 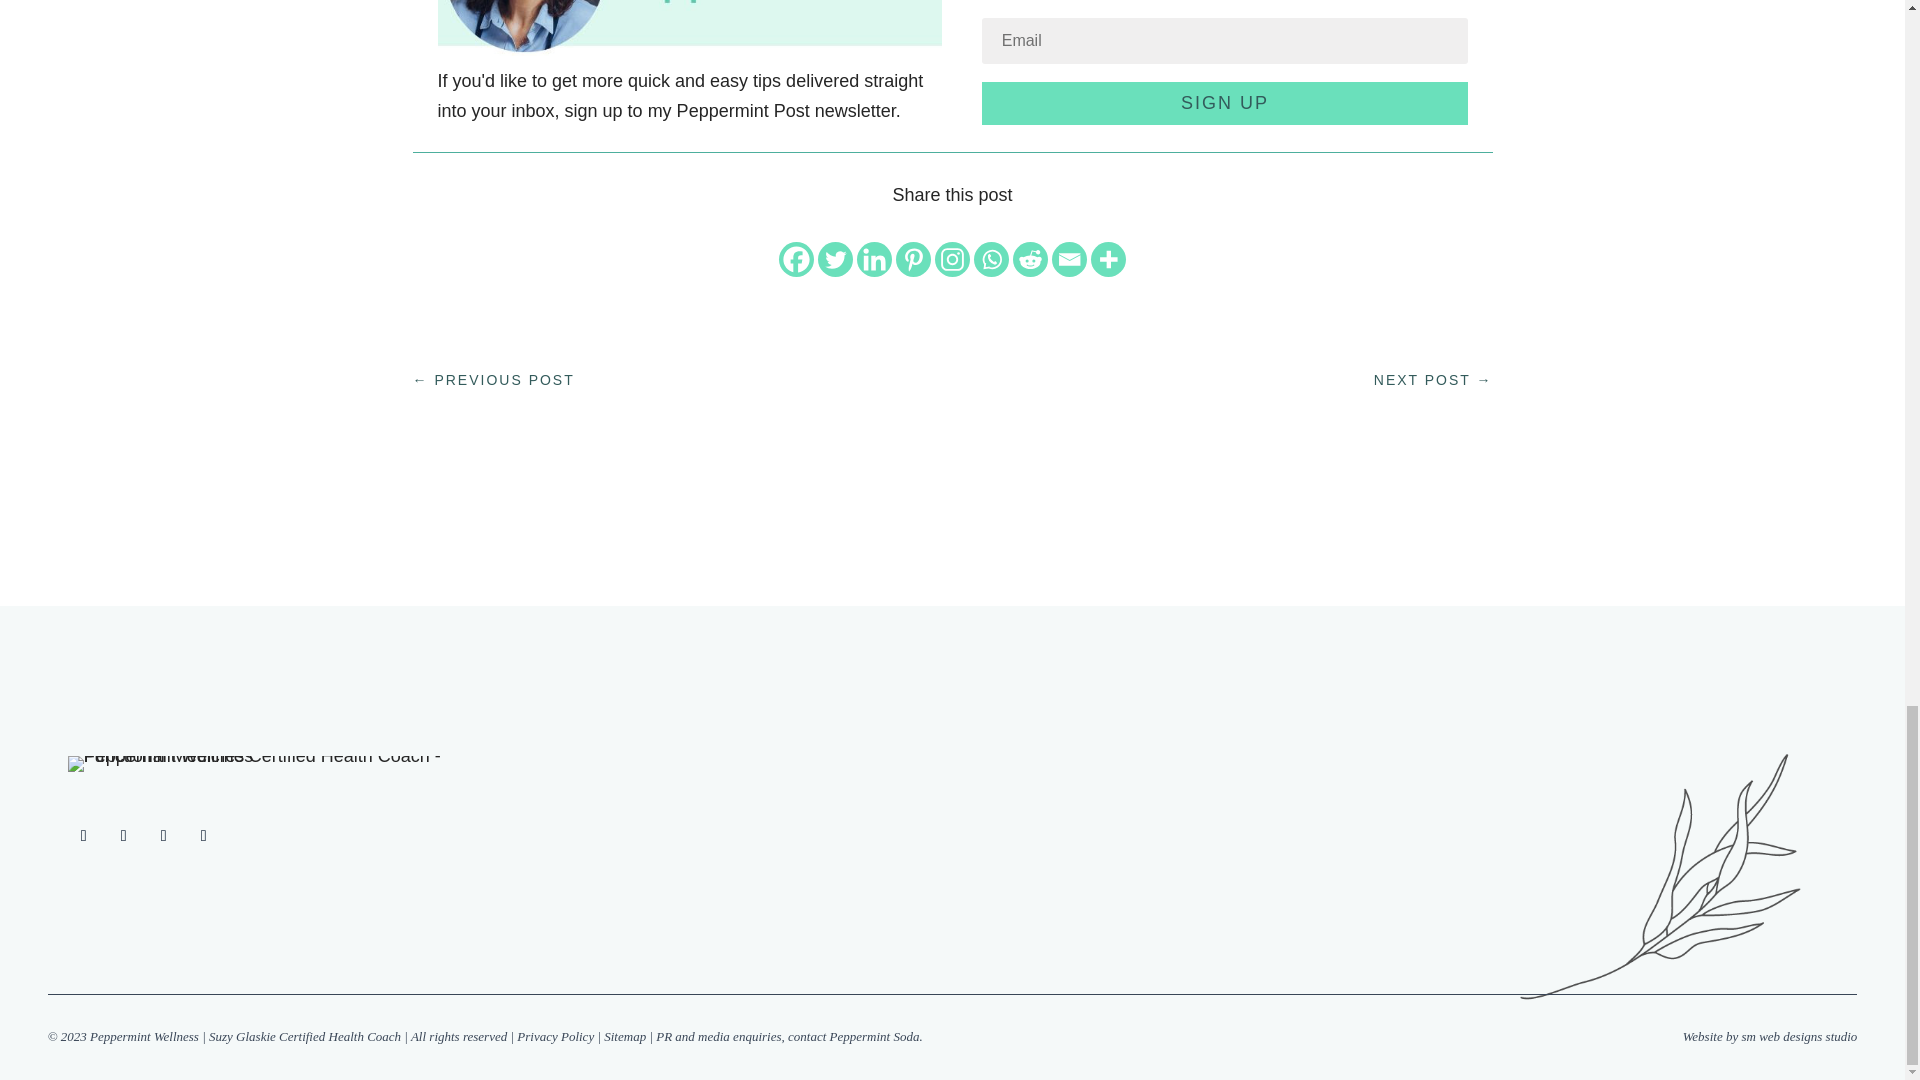 What do you see at coordinates (124, 836) in the screenshot?
I see `Follow on Instagram` at bounding box center [124, 836].